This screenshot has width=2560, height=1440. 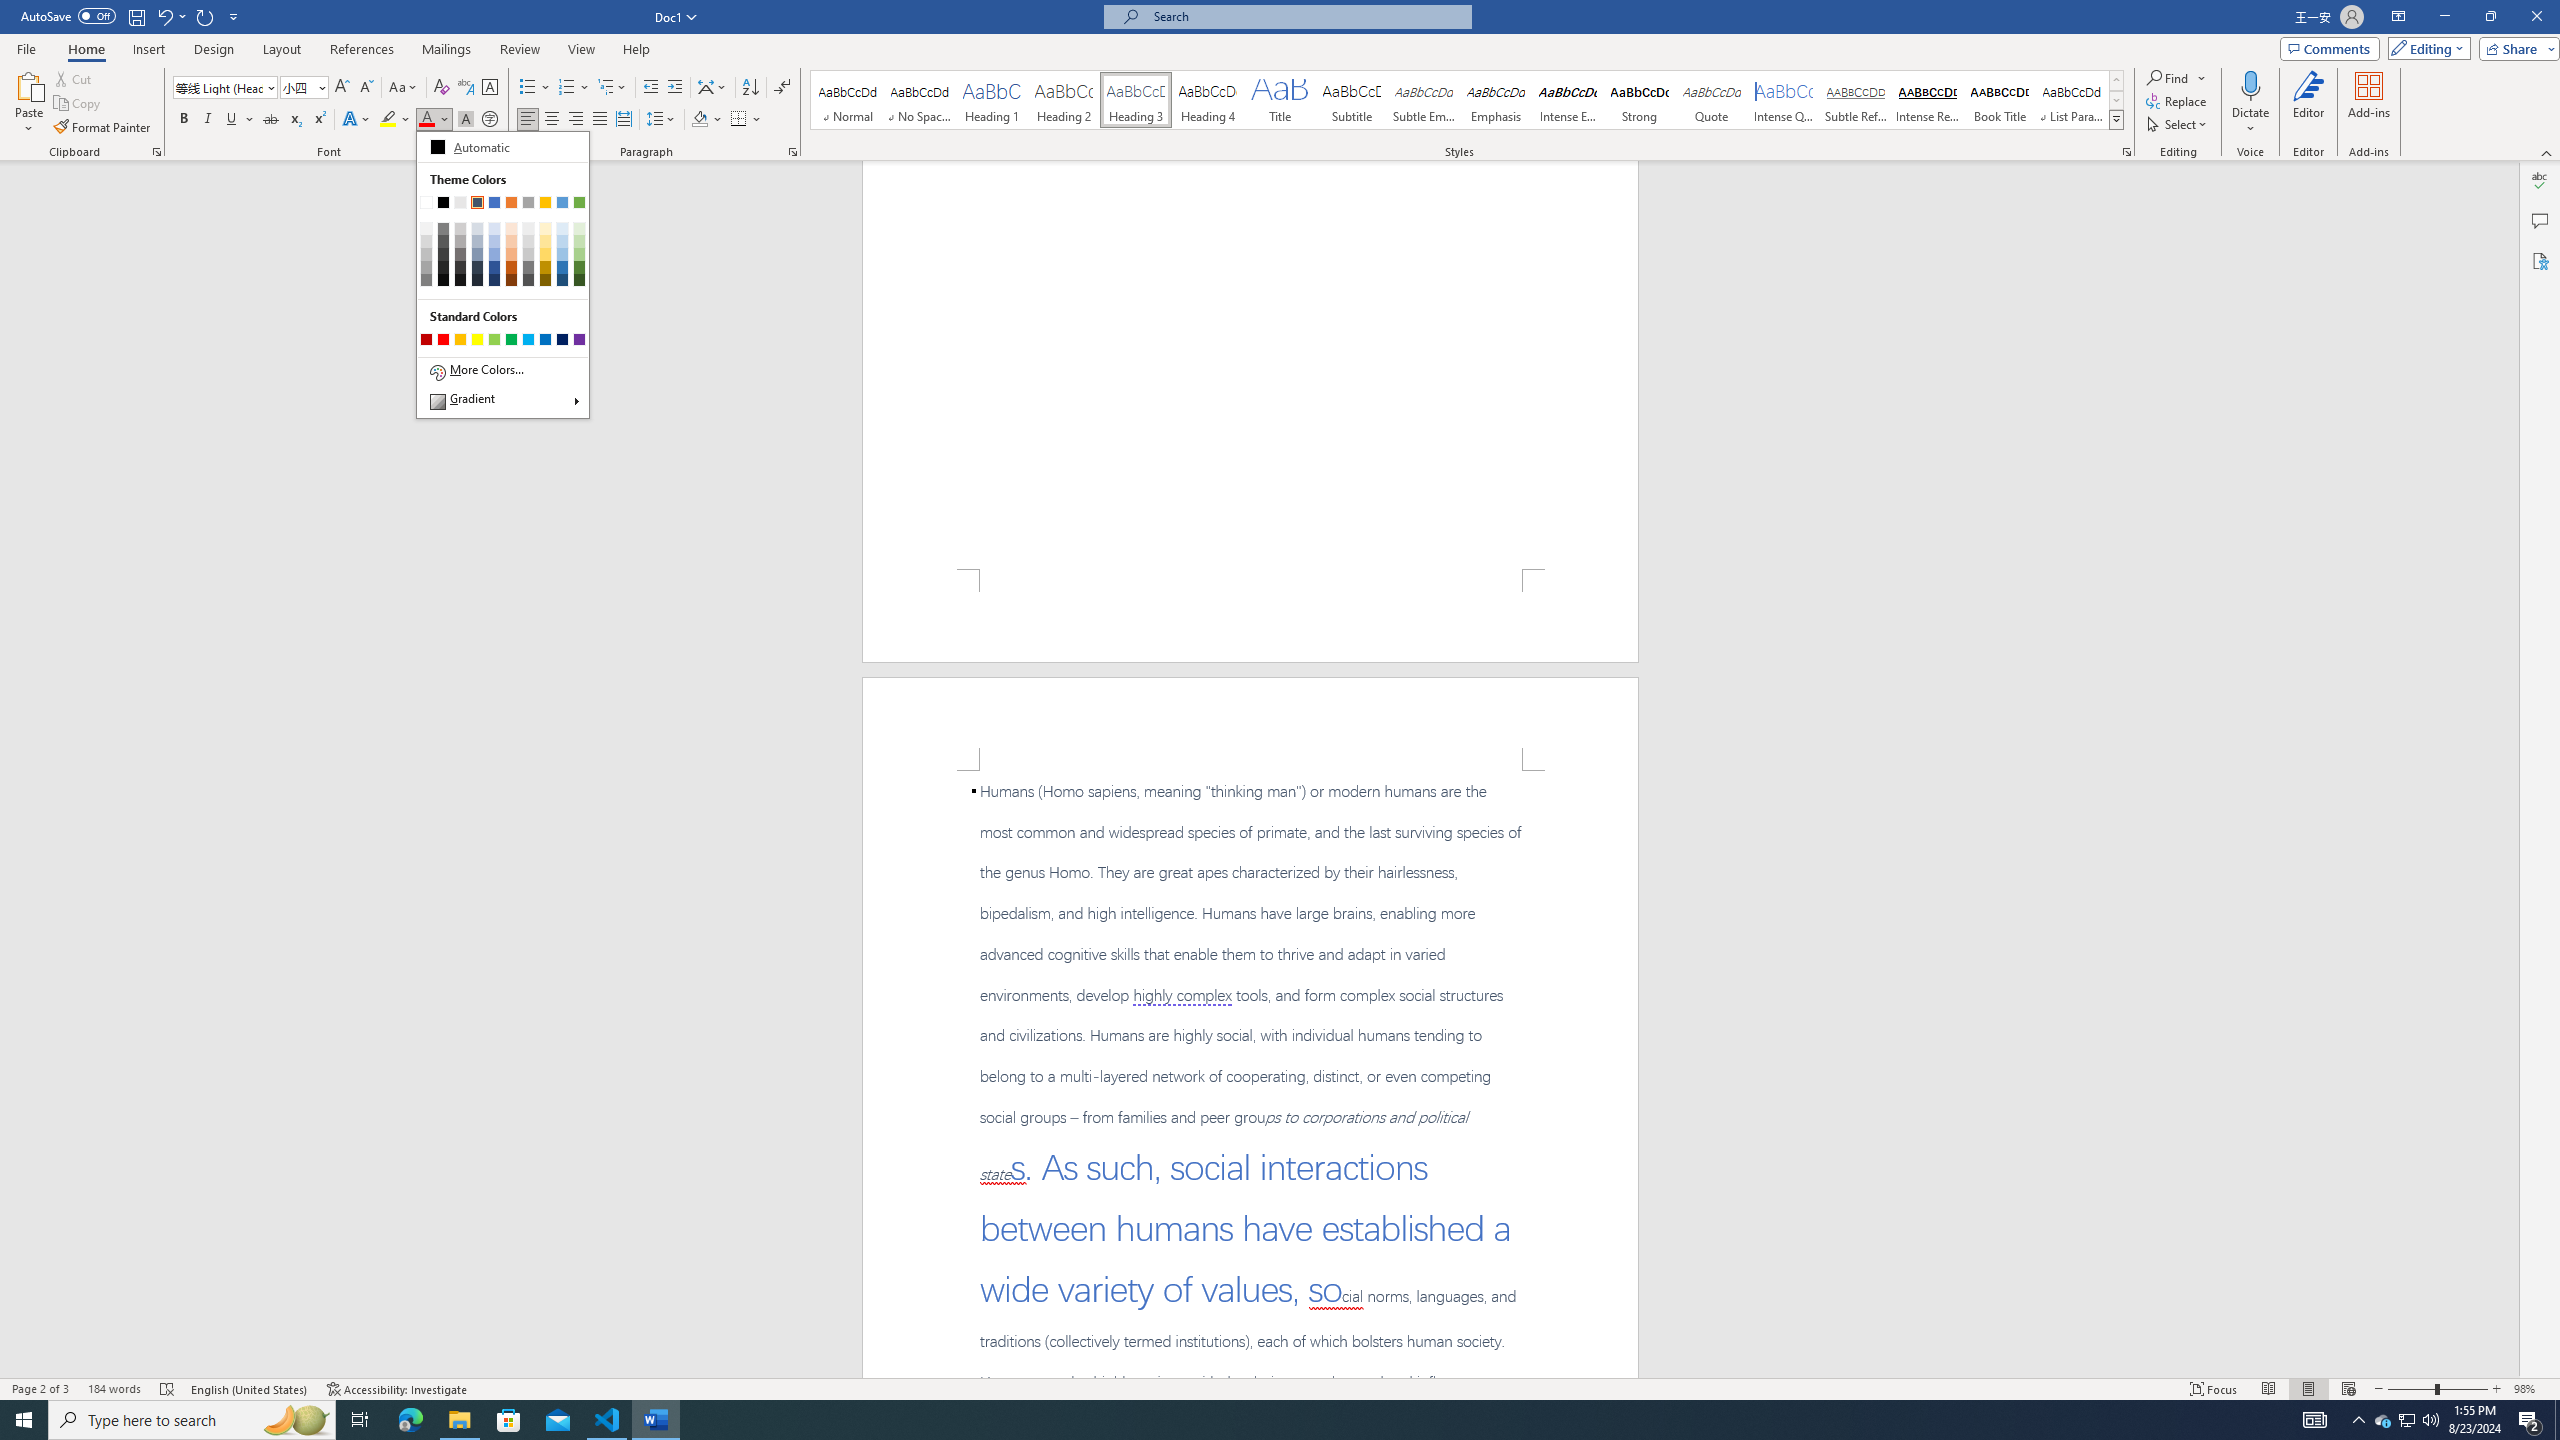 I want to click on Action Center, 2 new notifications, so click(x=2530, y=1420).